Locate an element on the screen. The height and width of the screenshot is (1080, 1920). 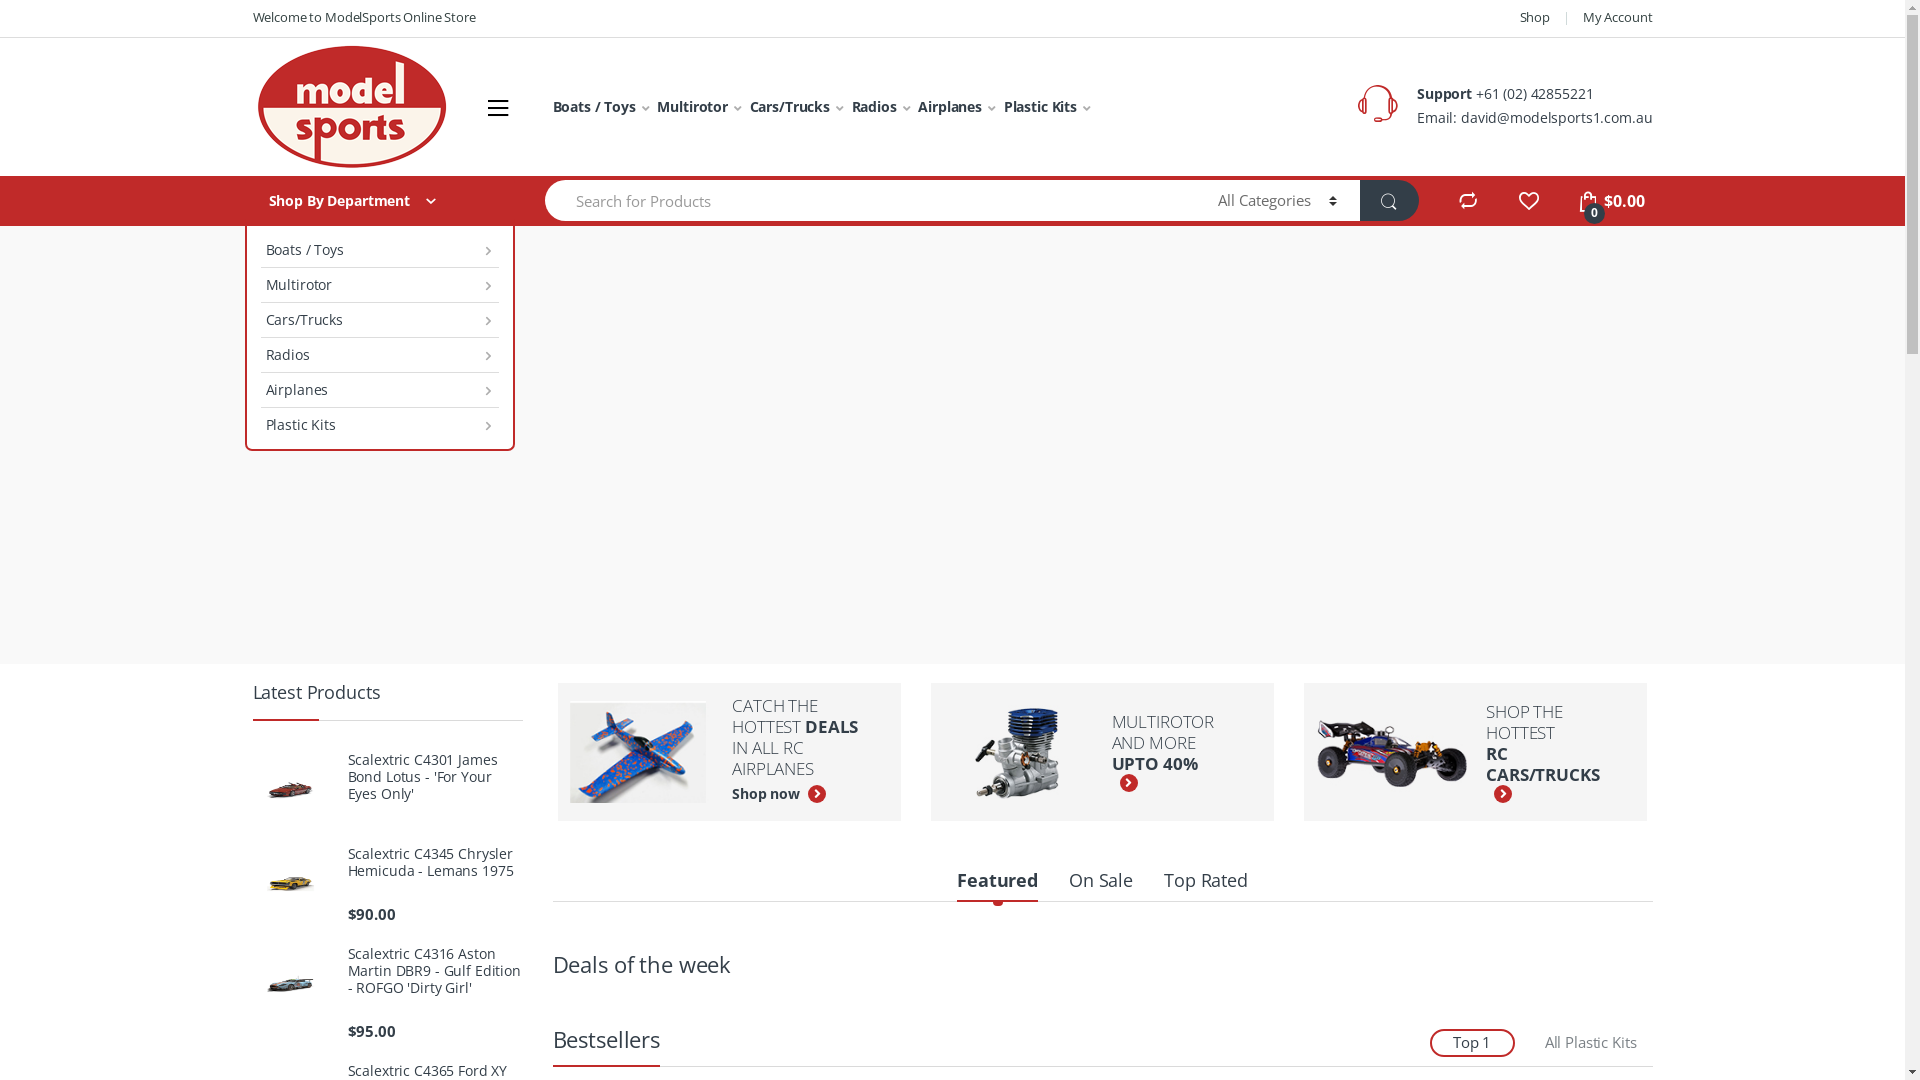
Airplanes is located at coordinates (957, 107).